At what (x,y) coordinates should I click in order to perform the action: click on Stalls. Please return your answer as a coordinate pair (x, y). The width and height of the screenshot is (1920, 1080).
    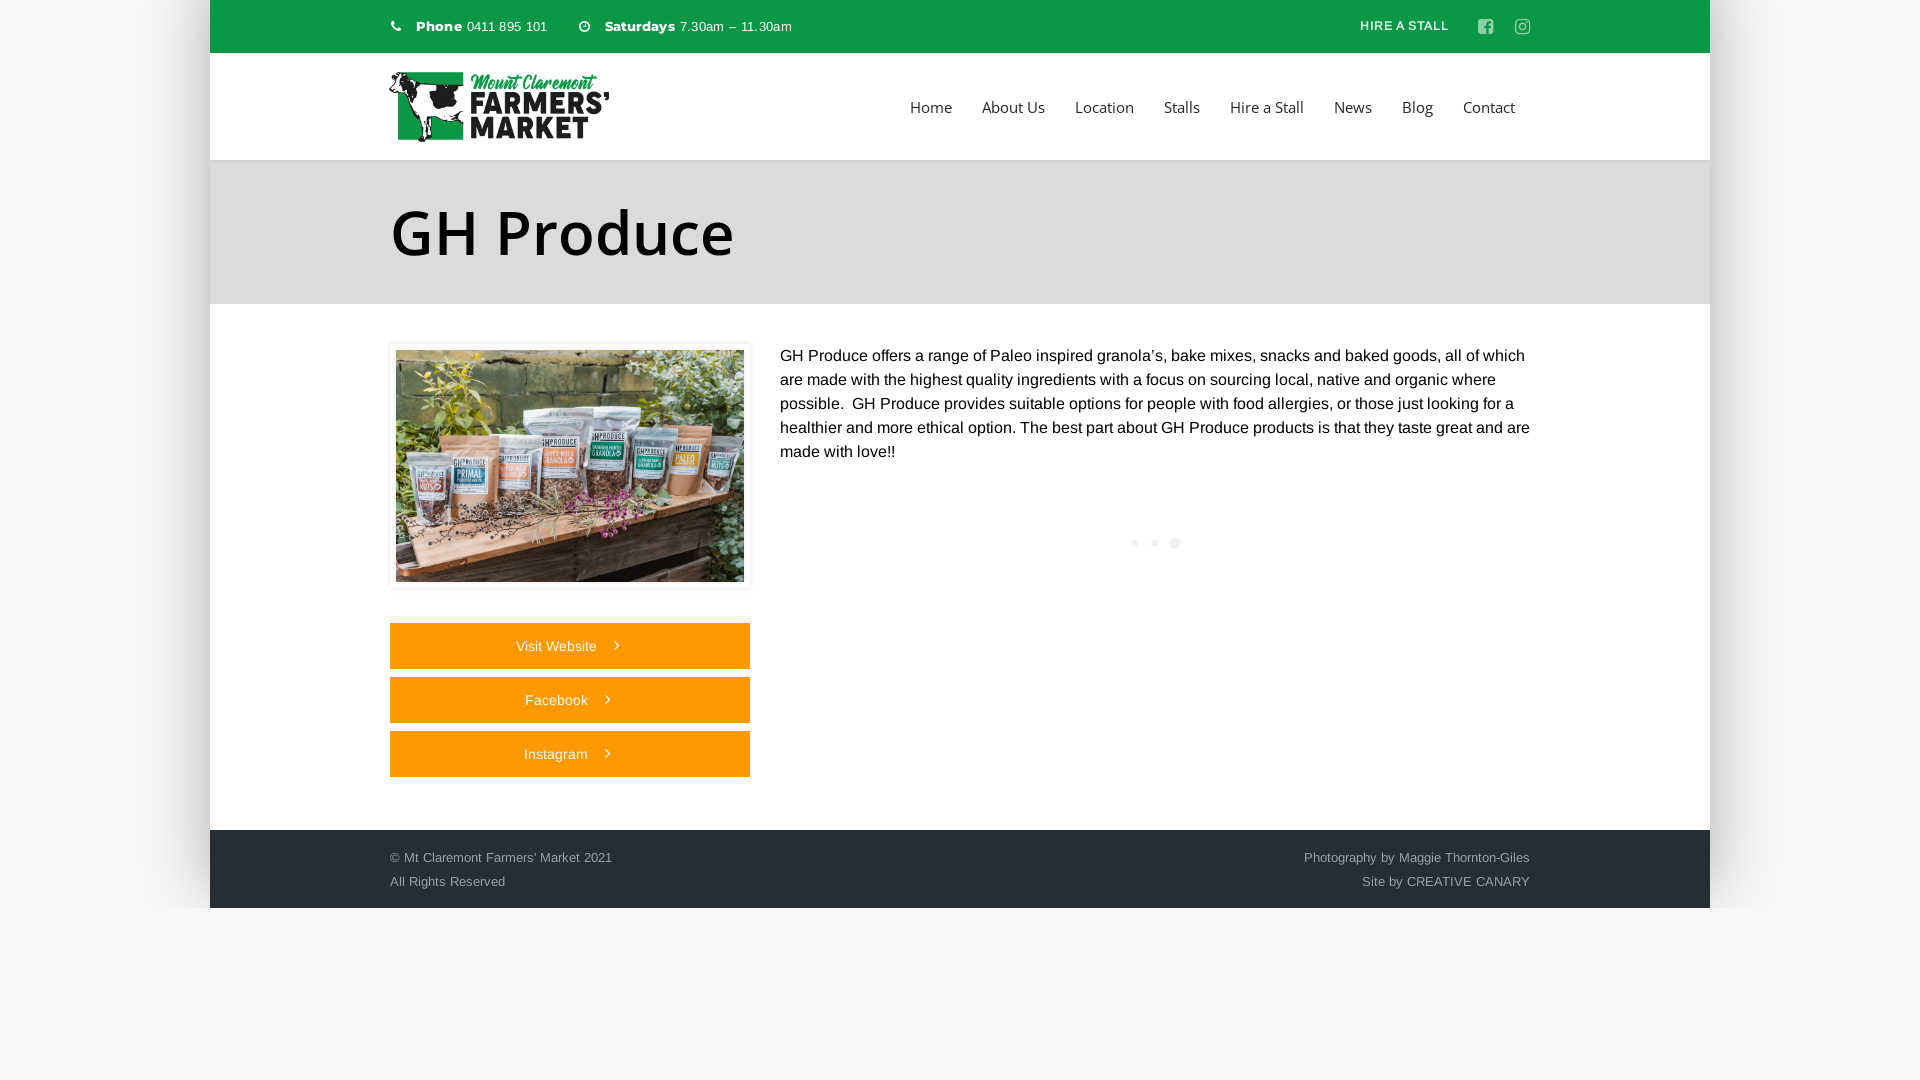
    Looking at the image, I should click on (1182, 108).